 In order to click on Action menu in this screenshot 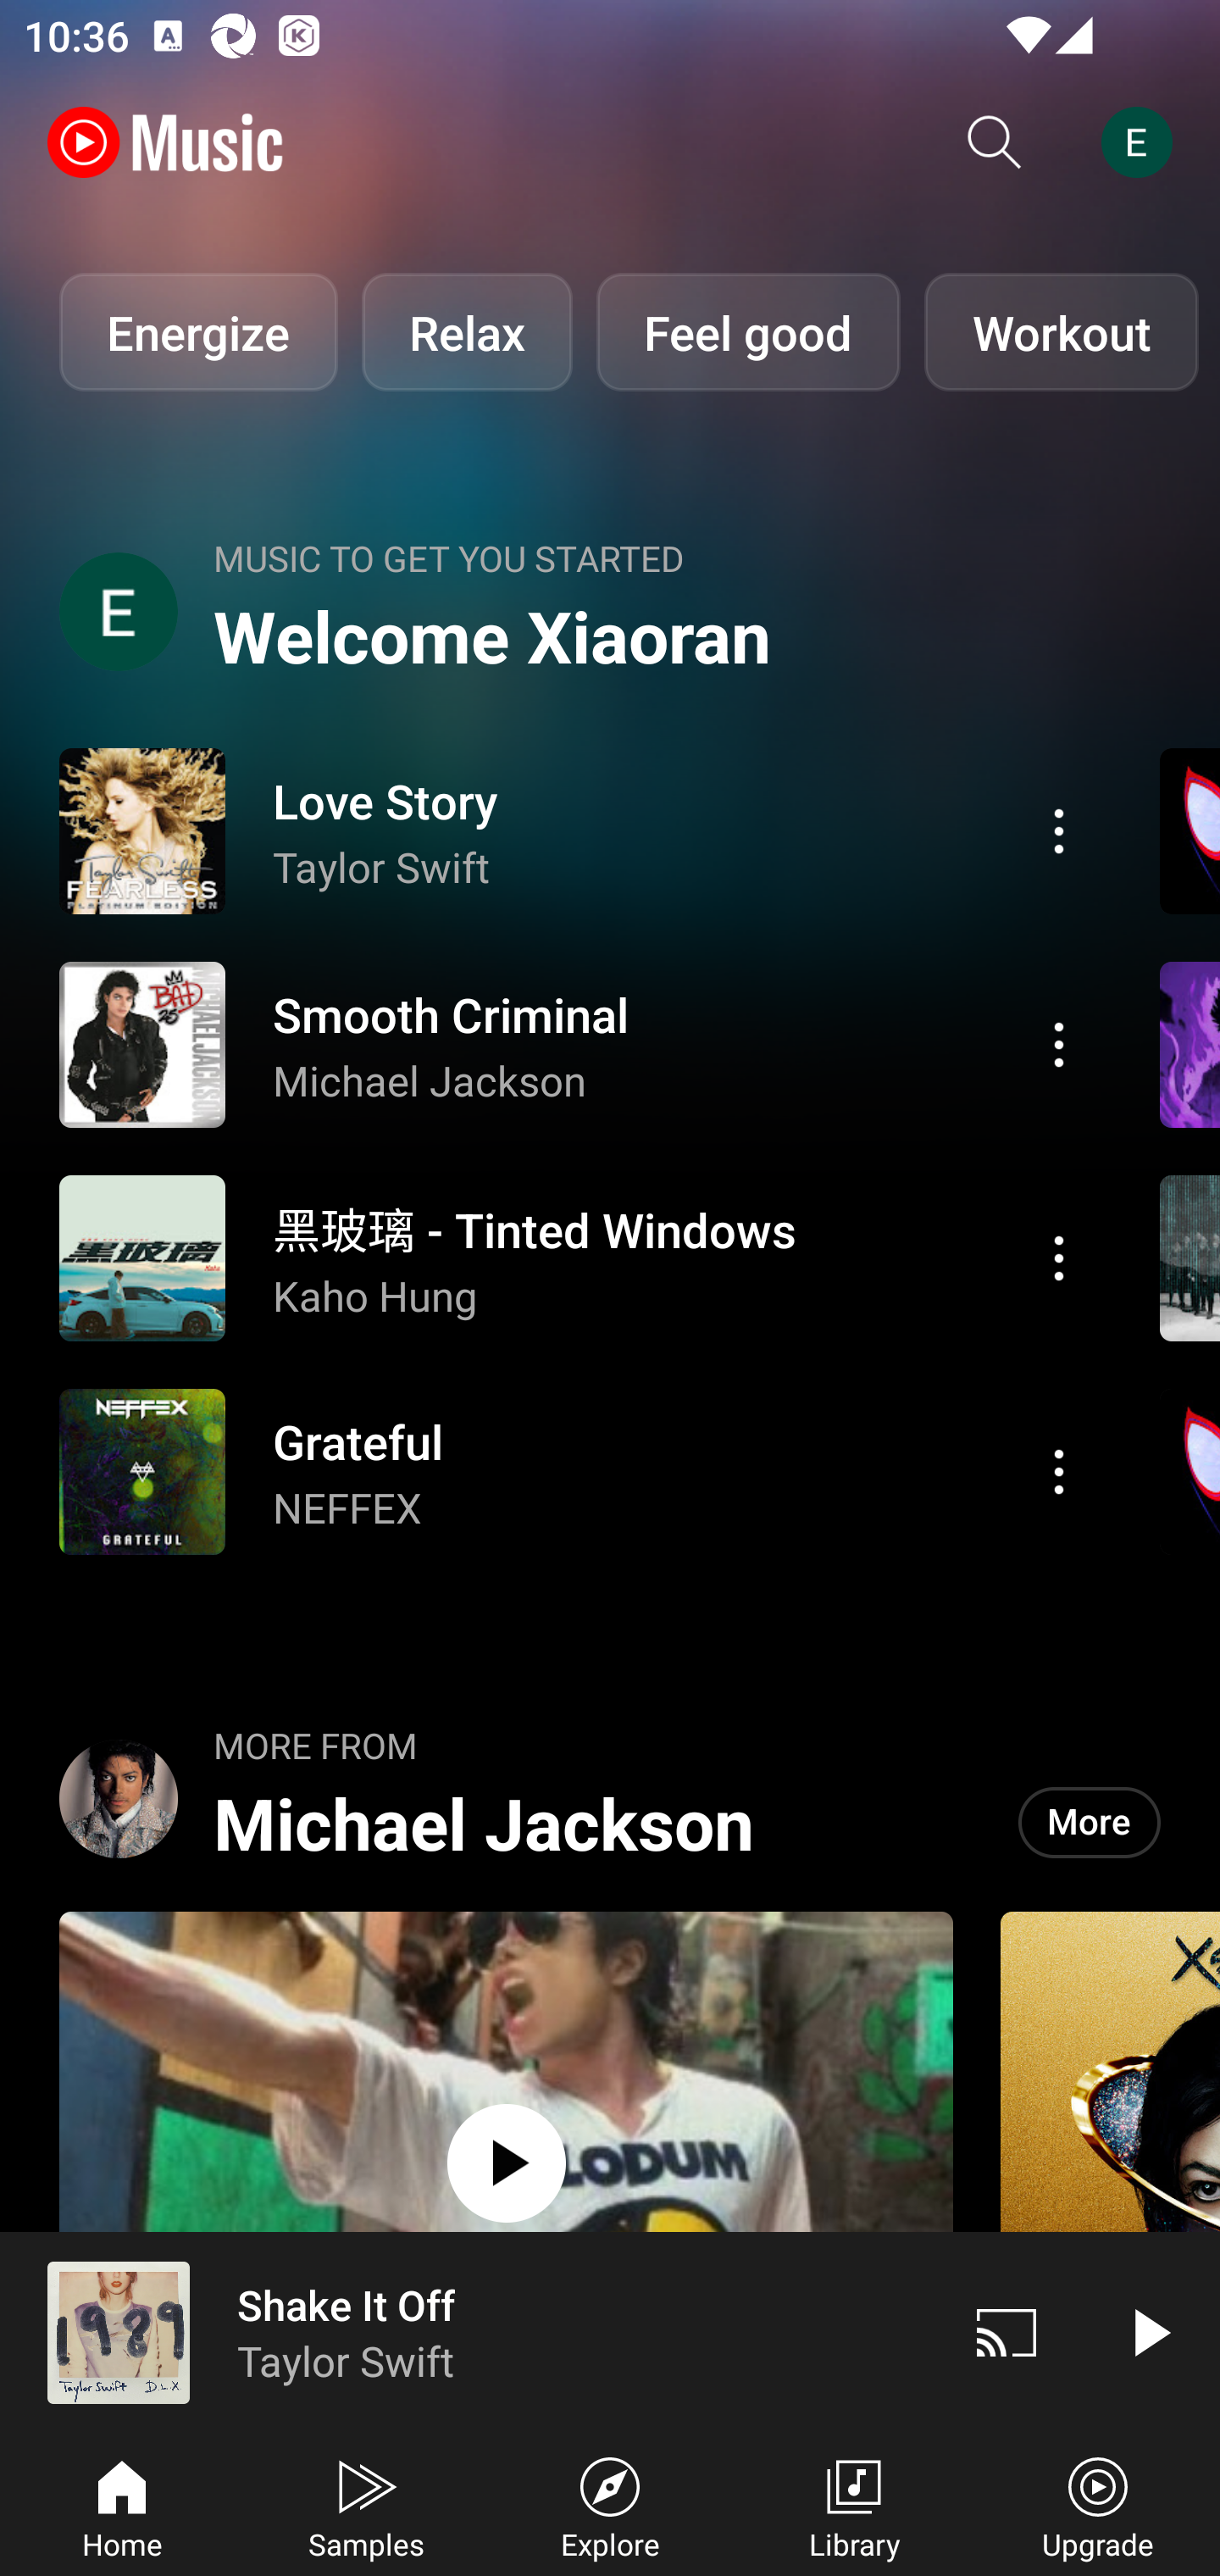, I will do `click(1059, 1257)`.